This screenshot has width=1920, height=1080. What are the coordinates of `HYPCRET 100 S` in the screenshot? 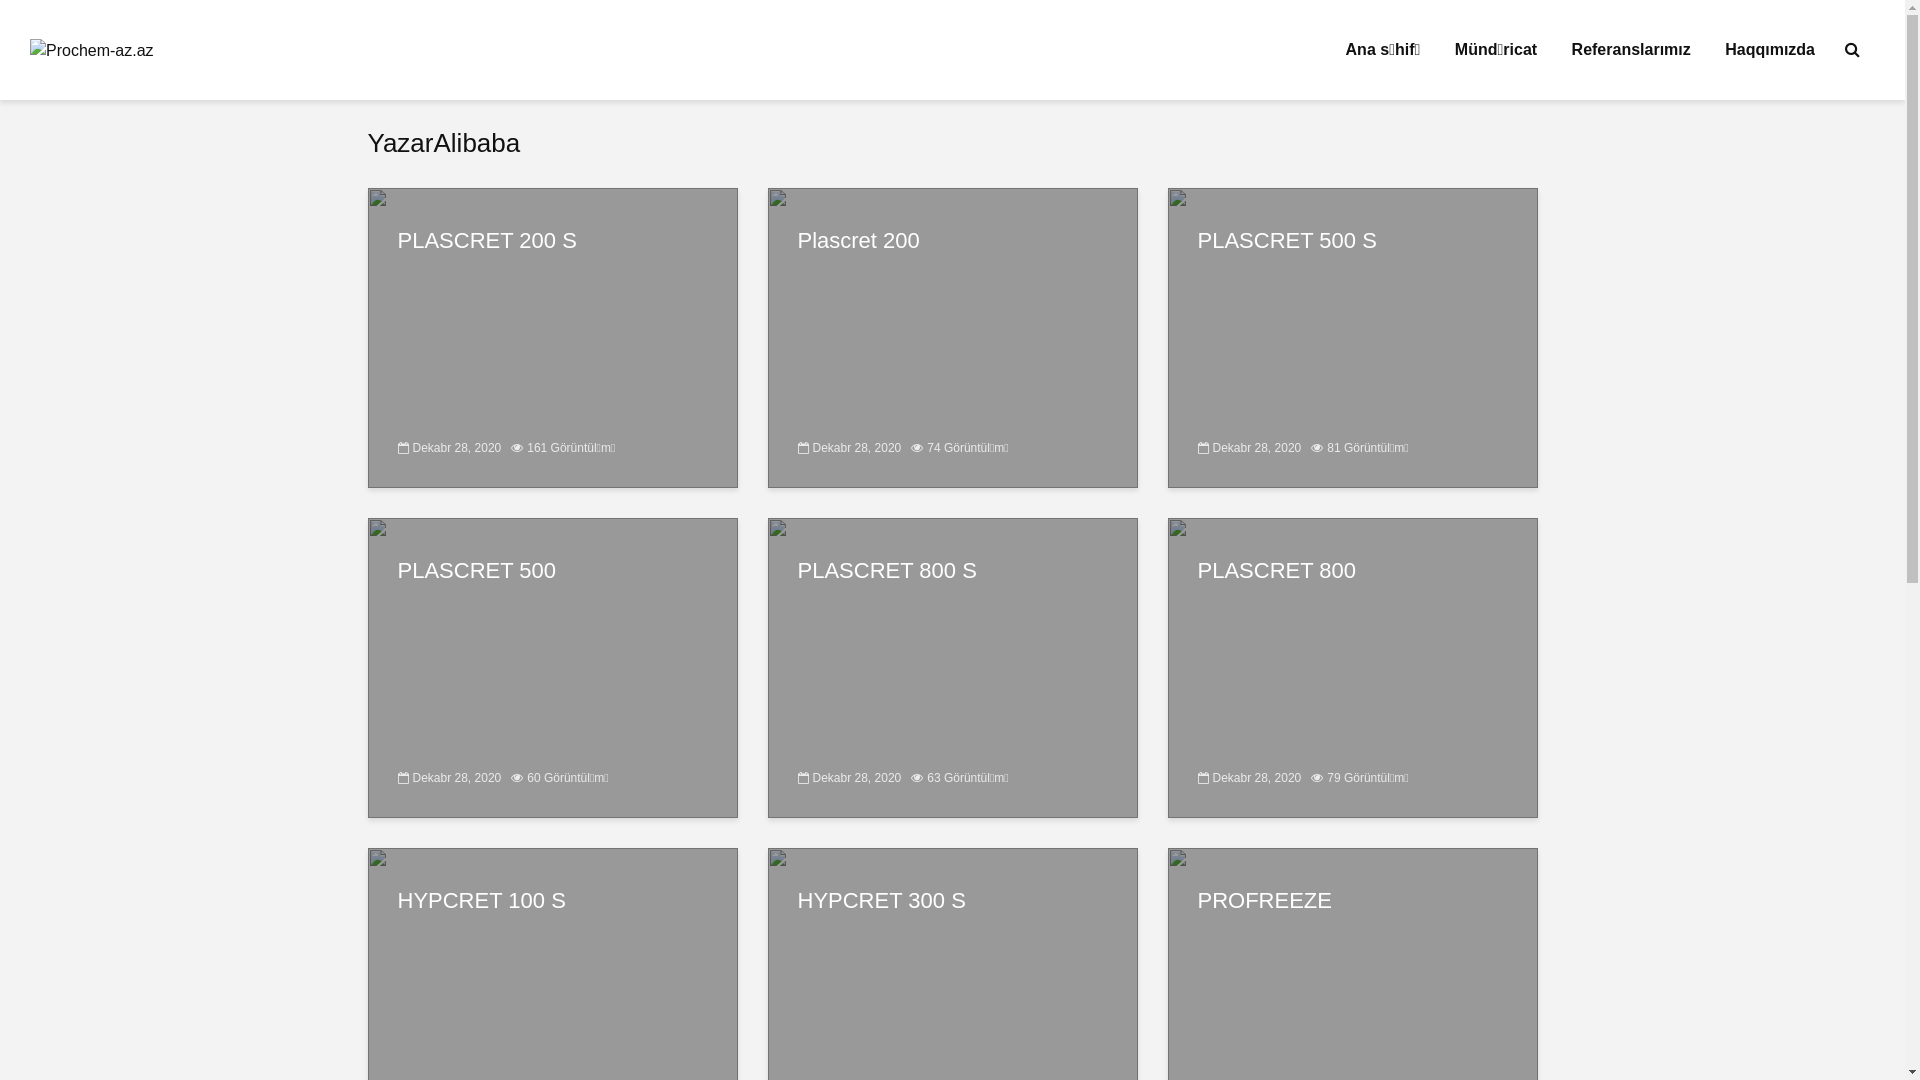 It's located at (553, 901).